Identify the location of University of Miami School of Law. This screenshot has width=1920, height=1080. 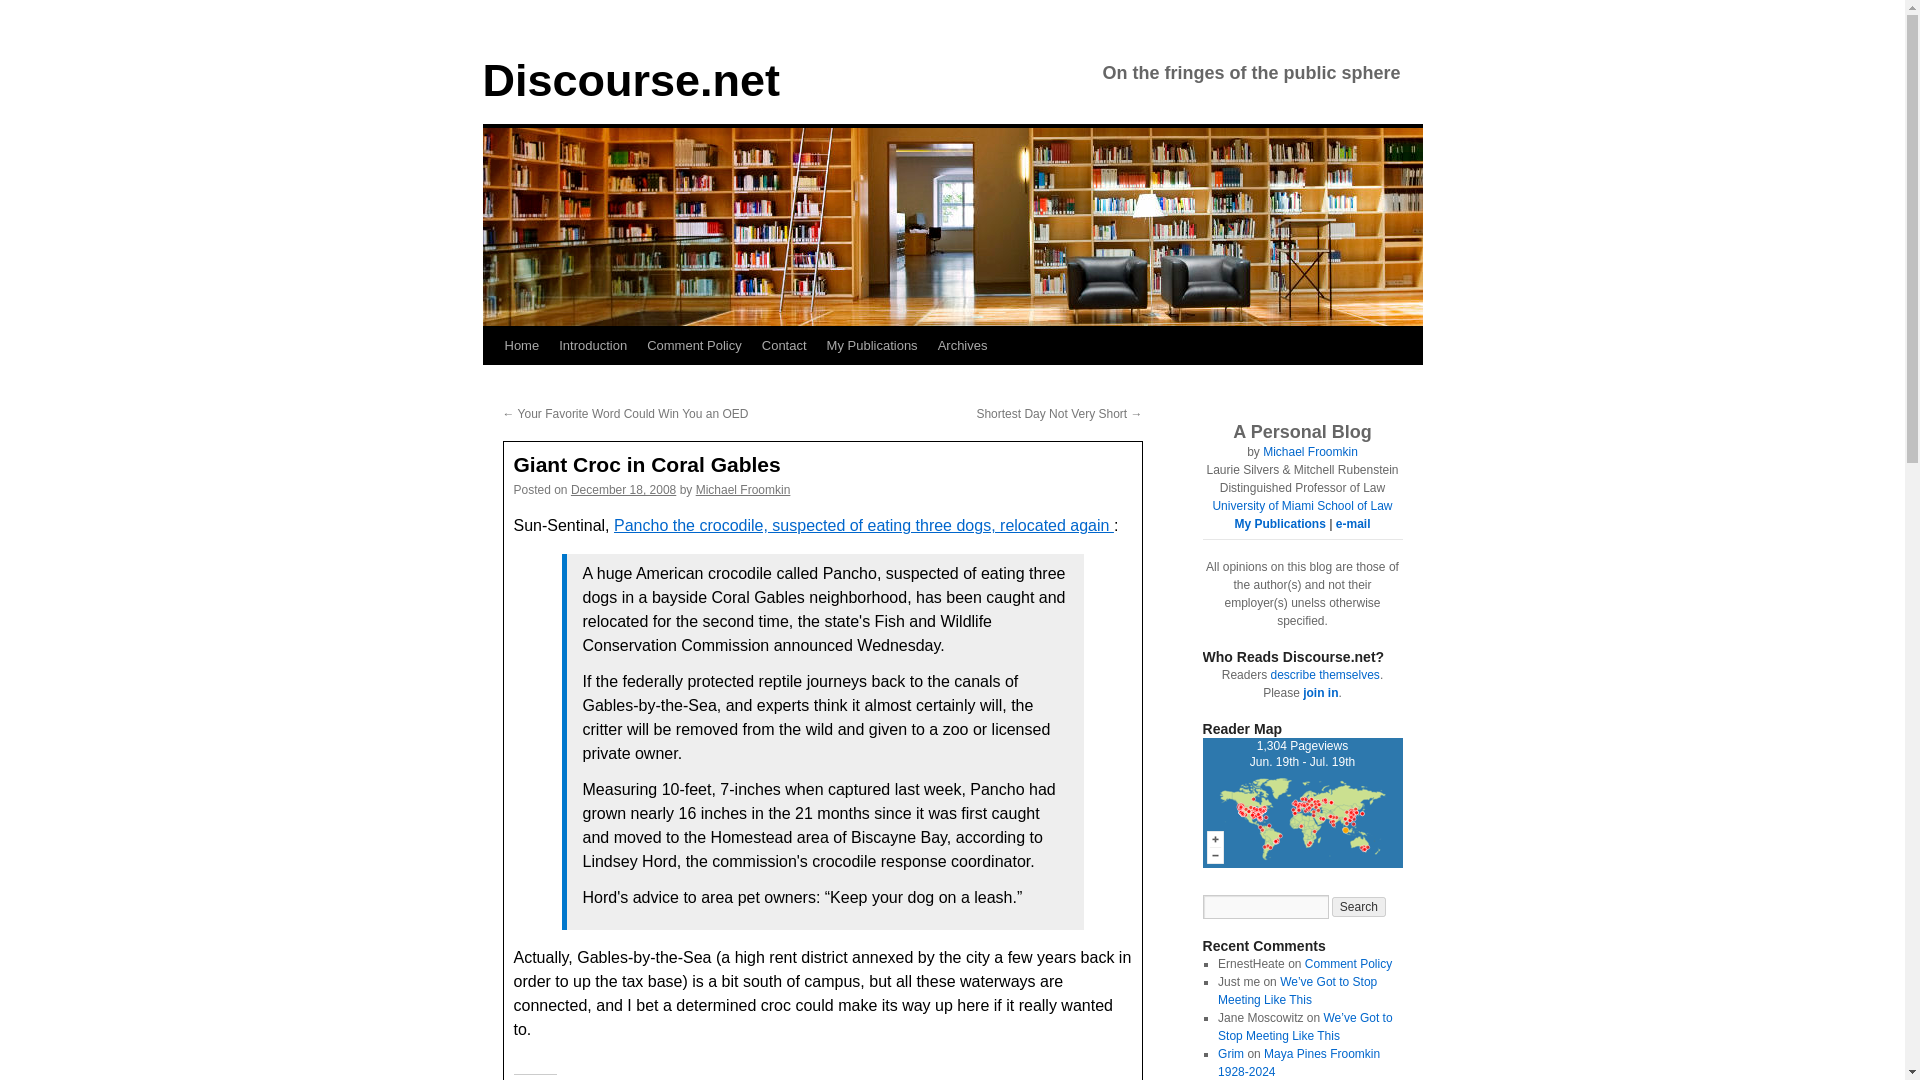
(1302, 506).